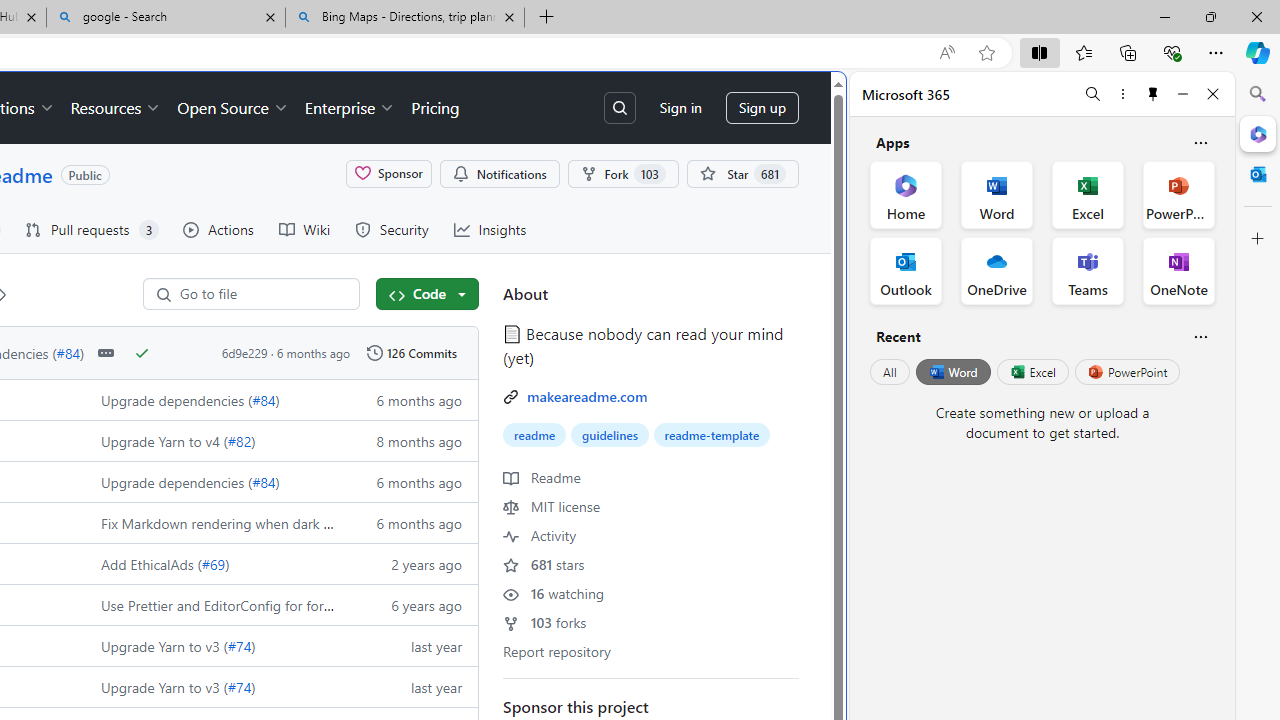 Image resolution: width=1280 pixels, height=720 pixels. Describe the element at coordinates (540, 534) in the screenshot. I see `Activity` at that location.